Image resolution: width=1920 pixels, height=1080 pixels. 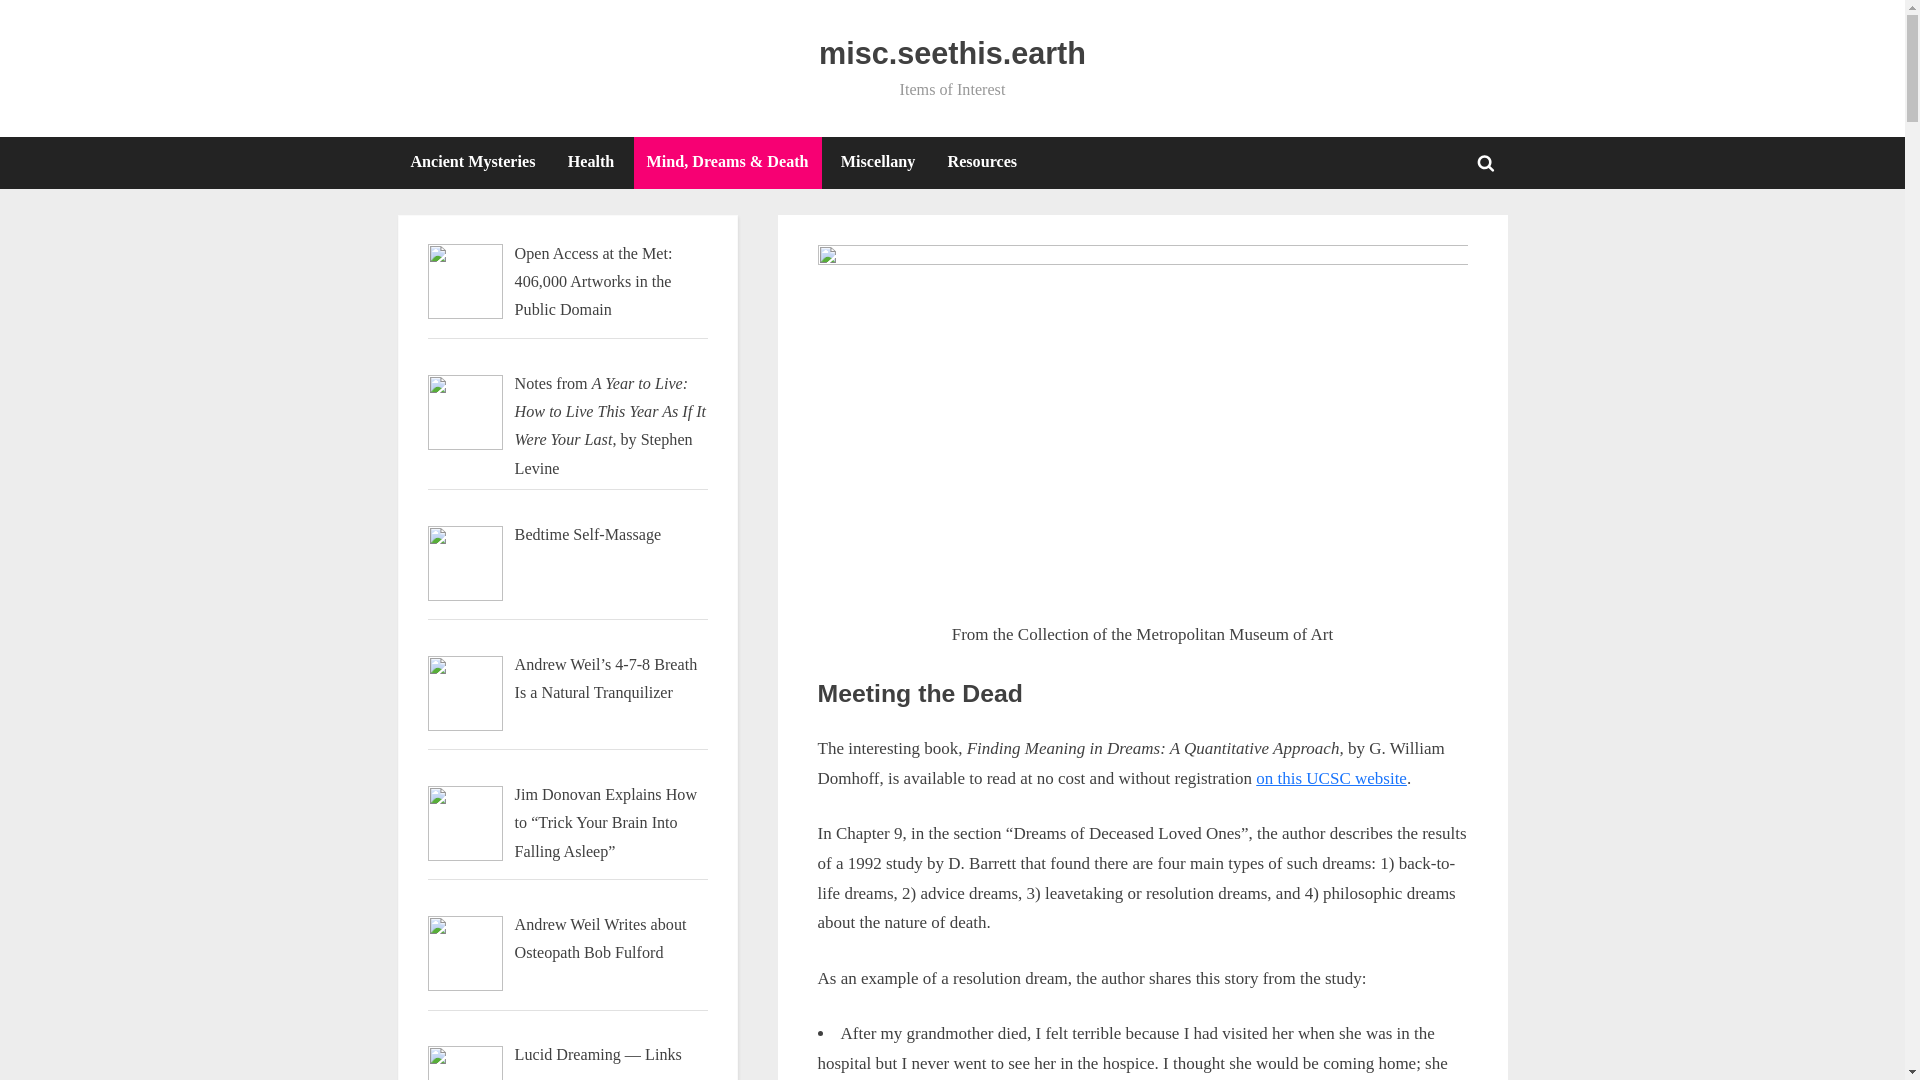 I want to click on Ancient Mysteries, so click(x=886, y=736).